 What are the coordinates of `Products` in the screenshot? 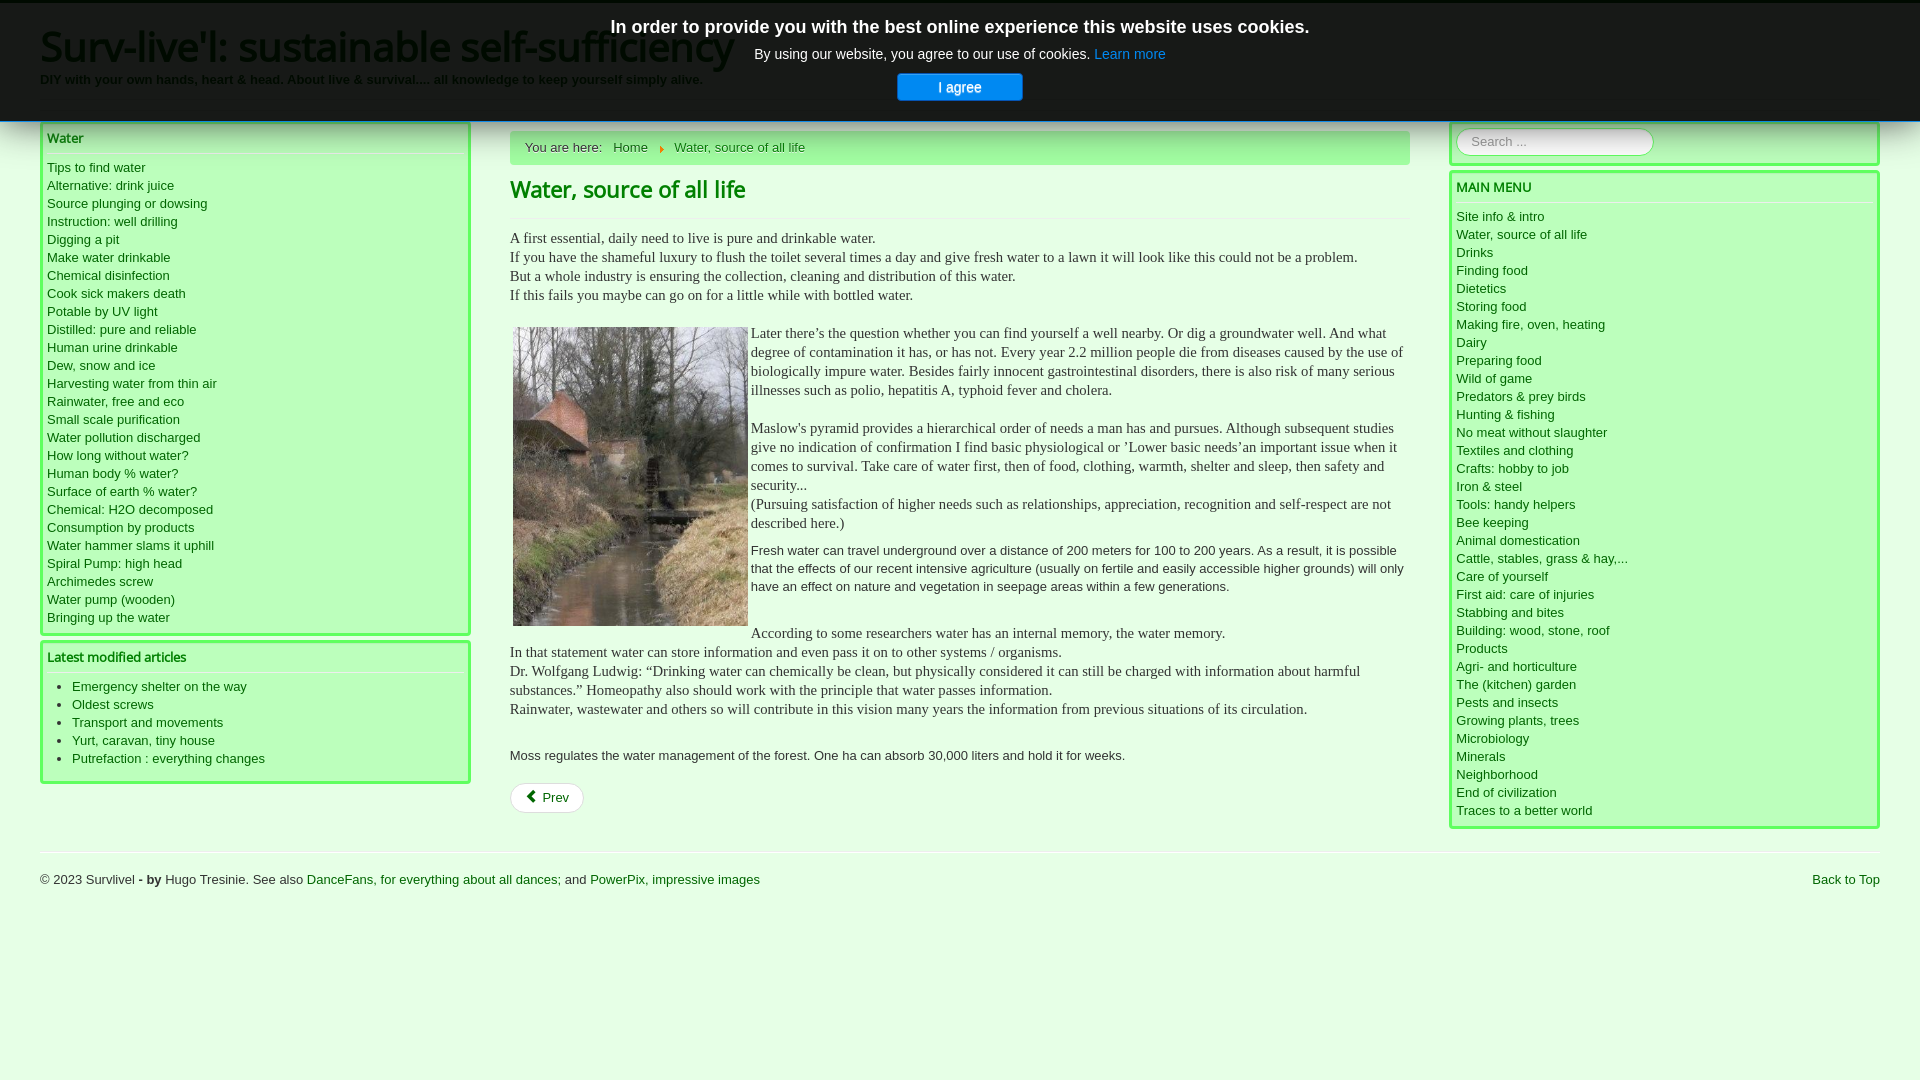 It's located at (1664, 649).